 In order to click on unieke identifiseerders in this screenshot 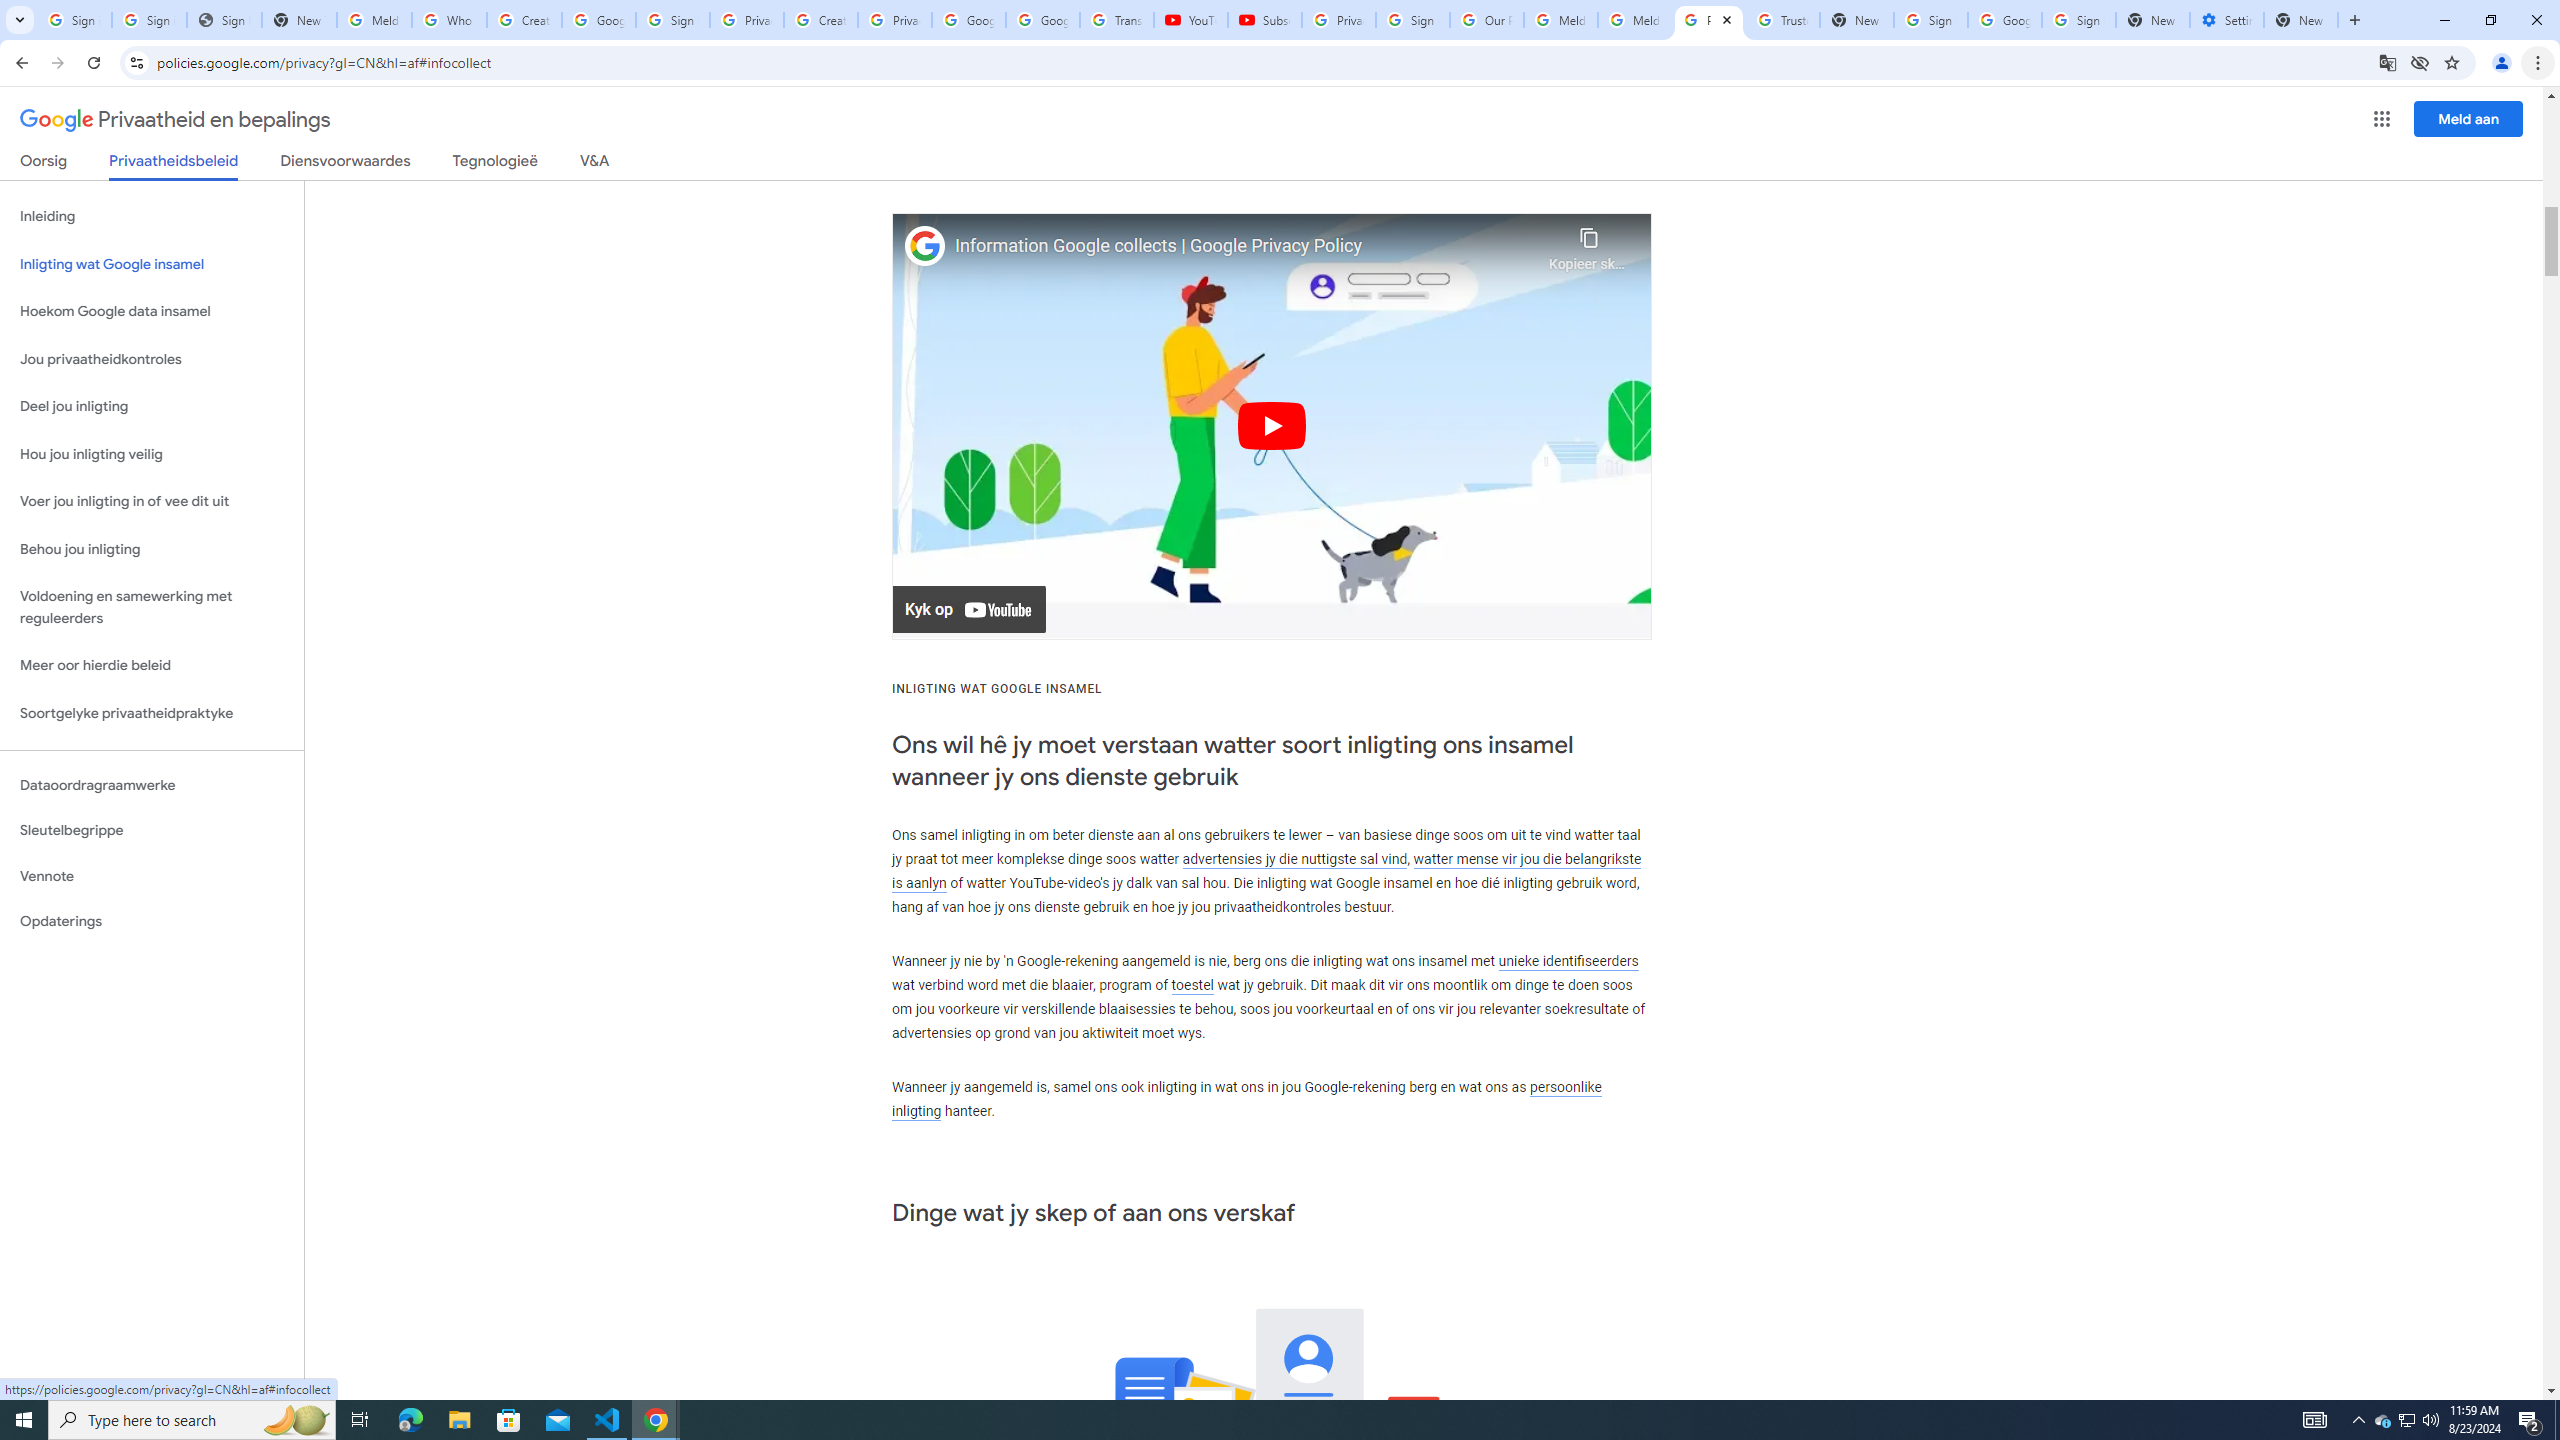, I will do `click(1568, 960)`.